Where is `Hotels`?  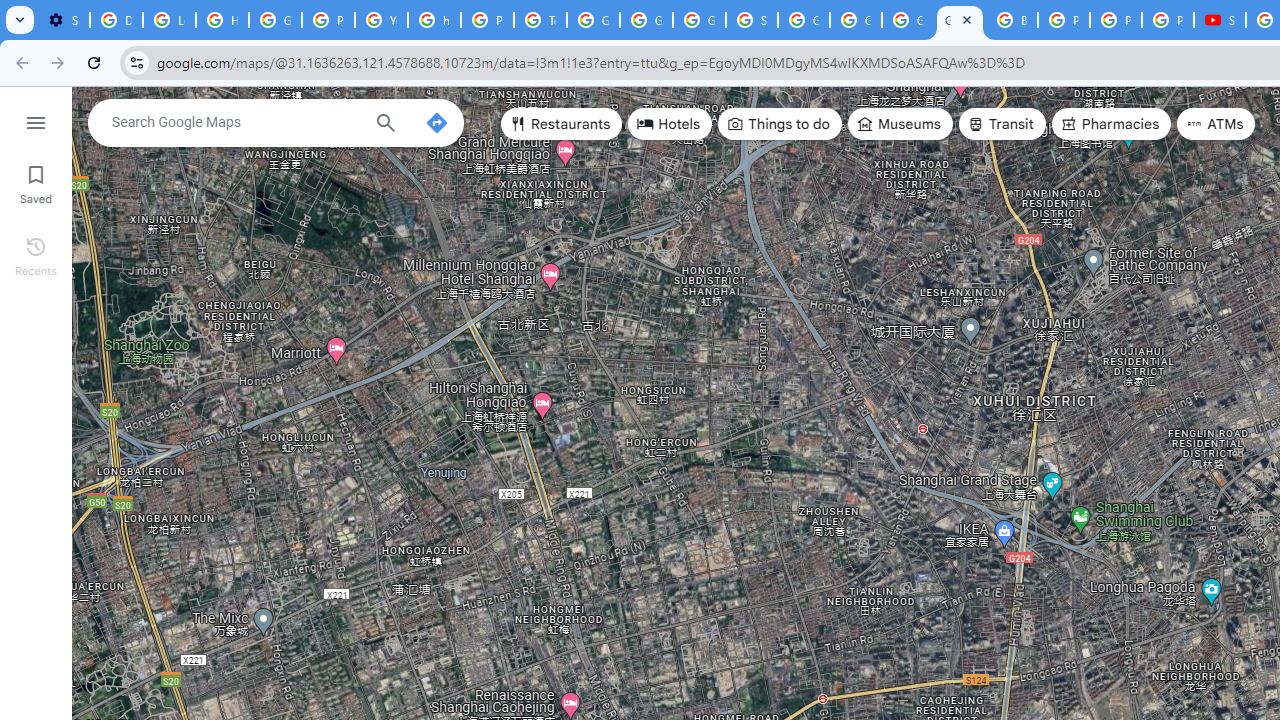 Hotels is located at coordinates (670, 124).